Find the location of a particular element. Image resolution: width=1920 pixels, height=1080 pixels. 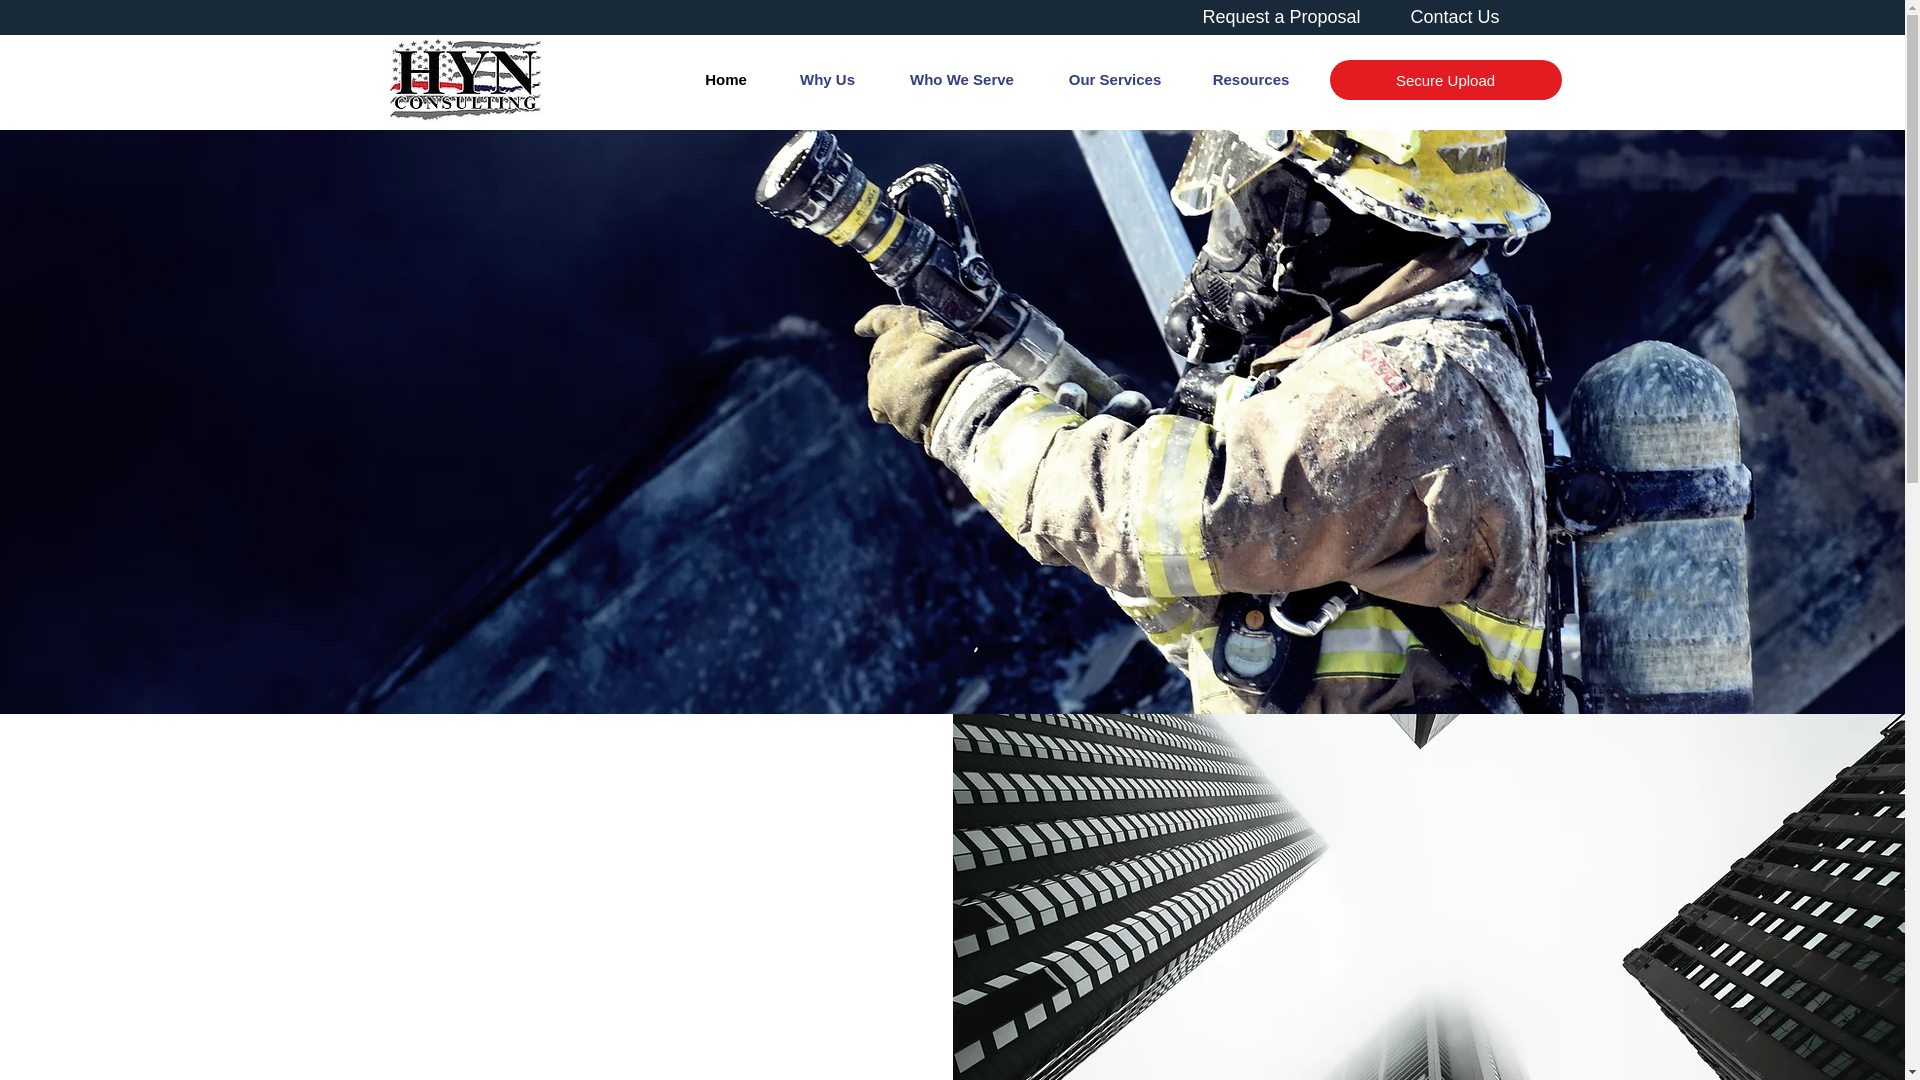

Home is located at coordinates (725, 80).